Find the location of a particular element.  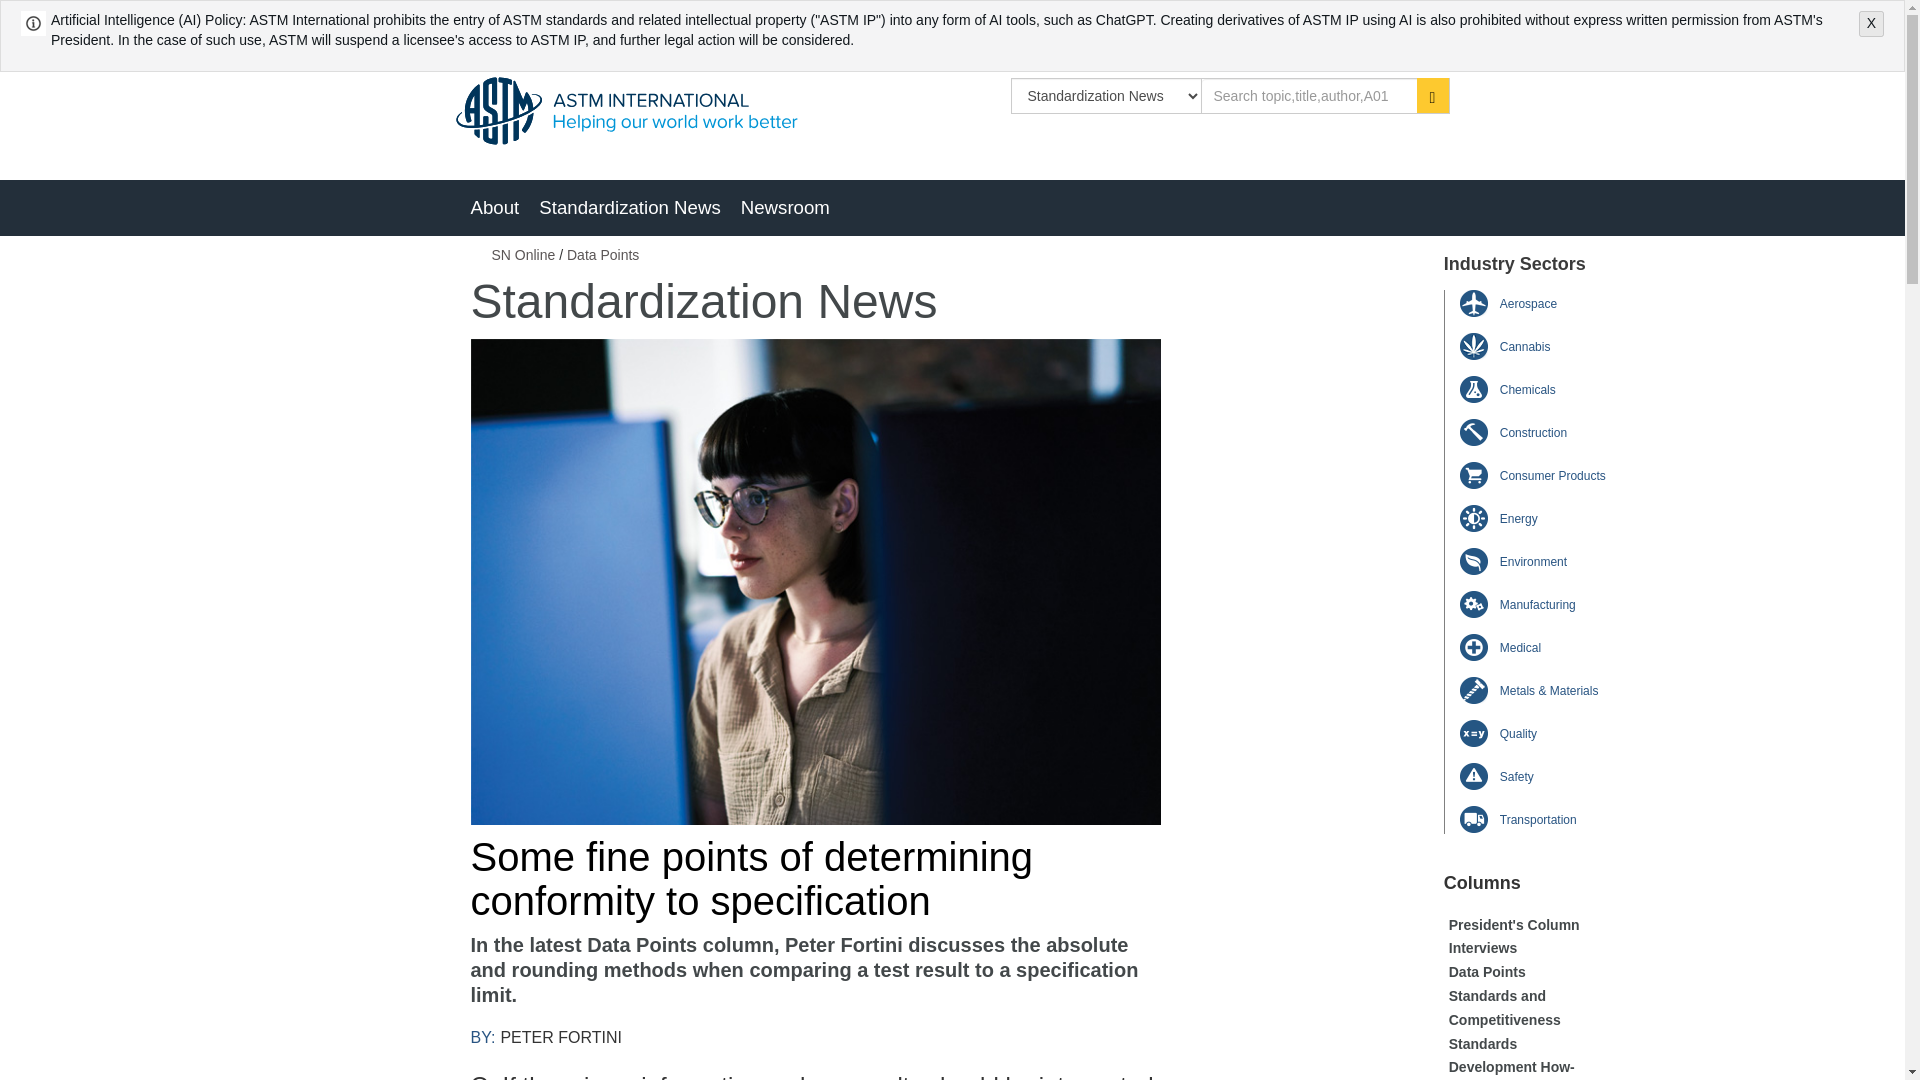

President's Column is located at coordinates (1514, 924).